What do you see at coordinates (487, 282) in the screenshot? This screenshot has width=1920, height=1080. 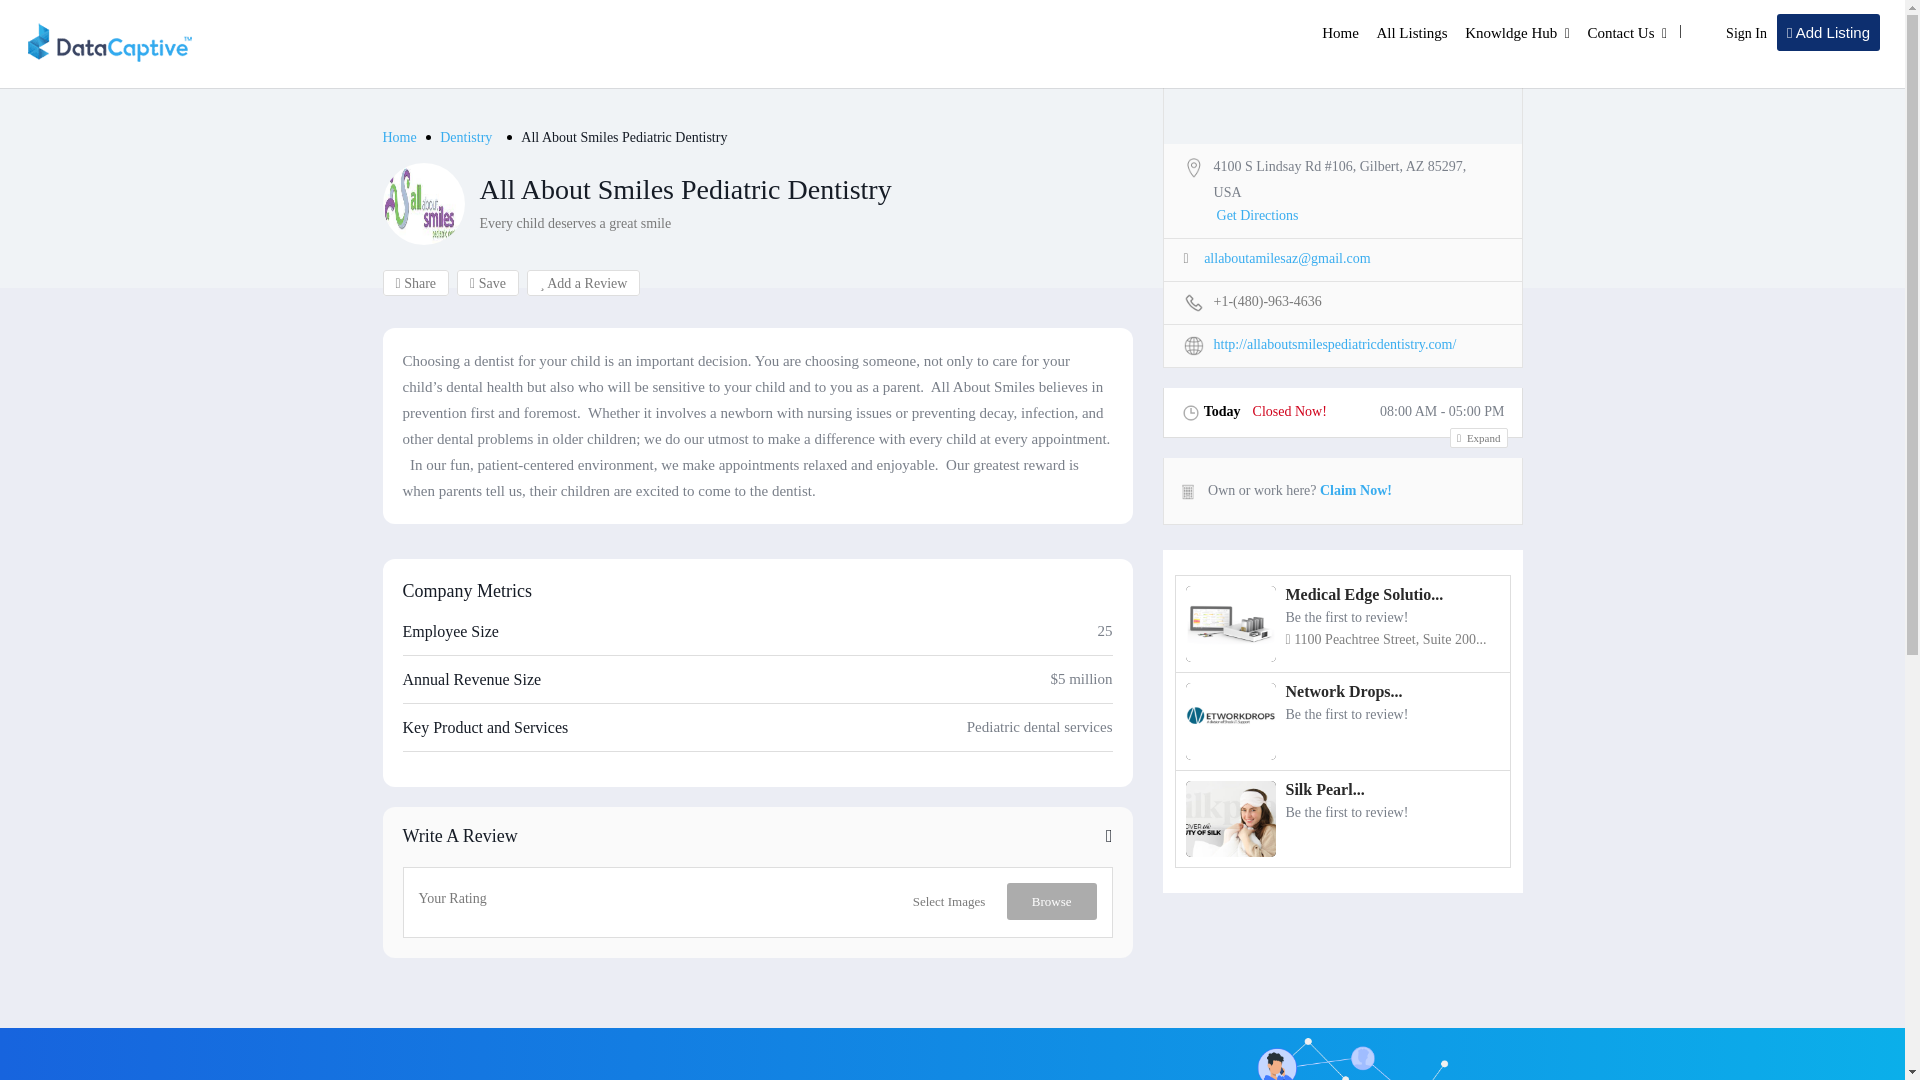 I see `Save` at bounding box center [487, 282].